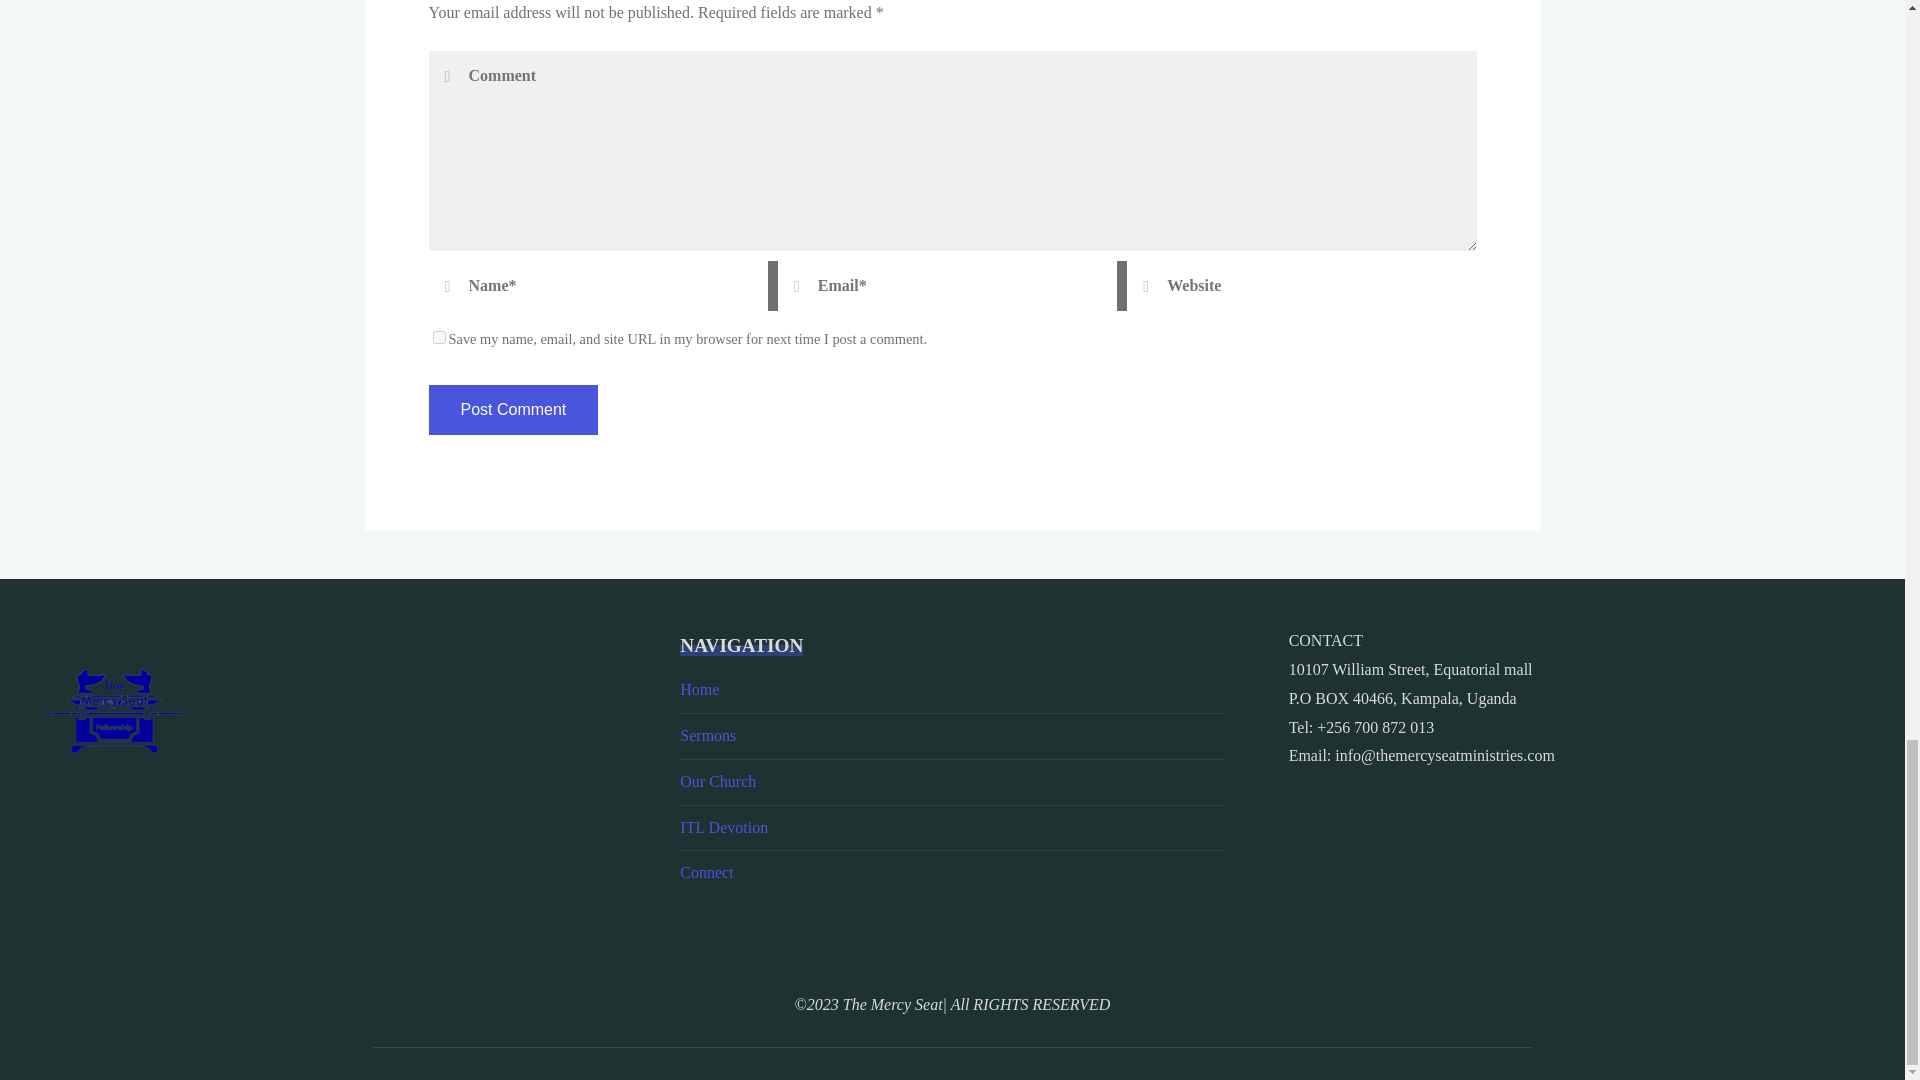 This screenshot has height=1080, width=1920. Describe the element at coordinates (718, 781) in the screenshot. I see `Our Church` at that location.